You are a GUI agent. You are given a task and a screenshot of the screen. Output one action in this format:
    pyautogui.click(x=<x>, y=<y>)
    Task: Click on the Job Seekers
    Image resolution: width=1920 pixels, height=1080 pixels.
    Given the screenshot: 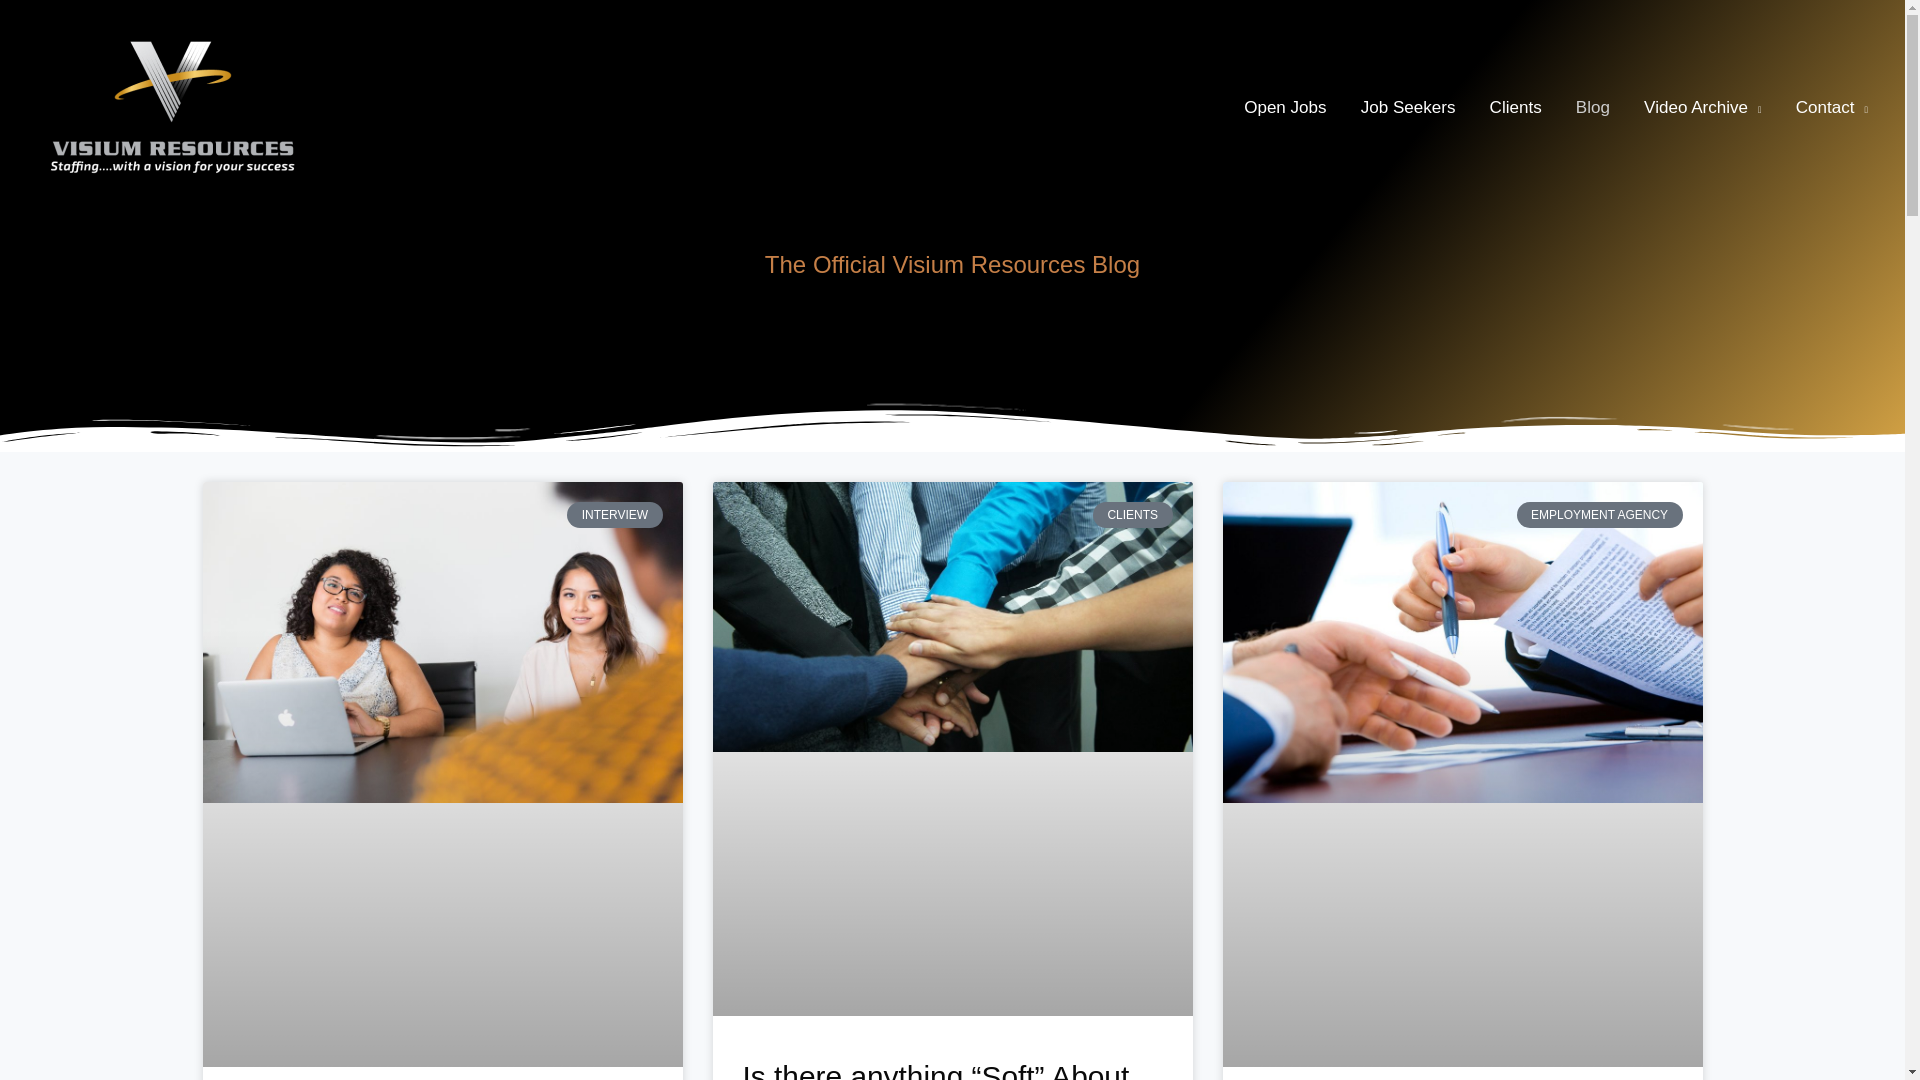 What is the action you would take?
    pyautogui.click(x=1408, y=108)
    